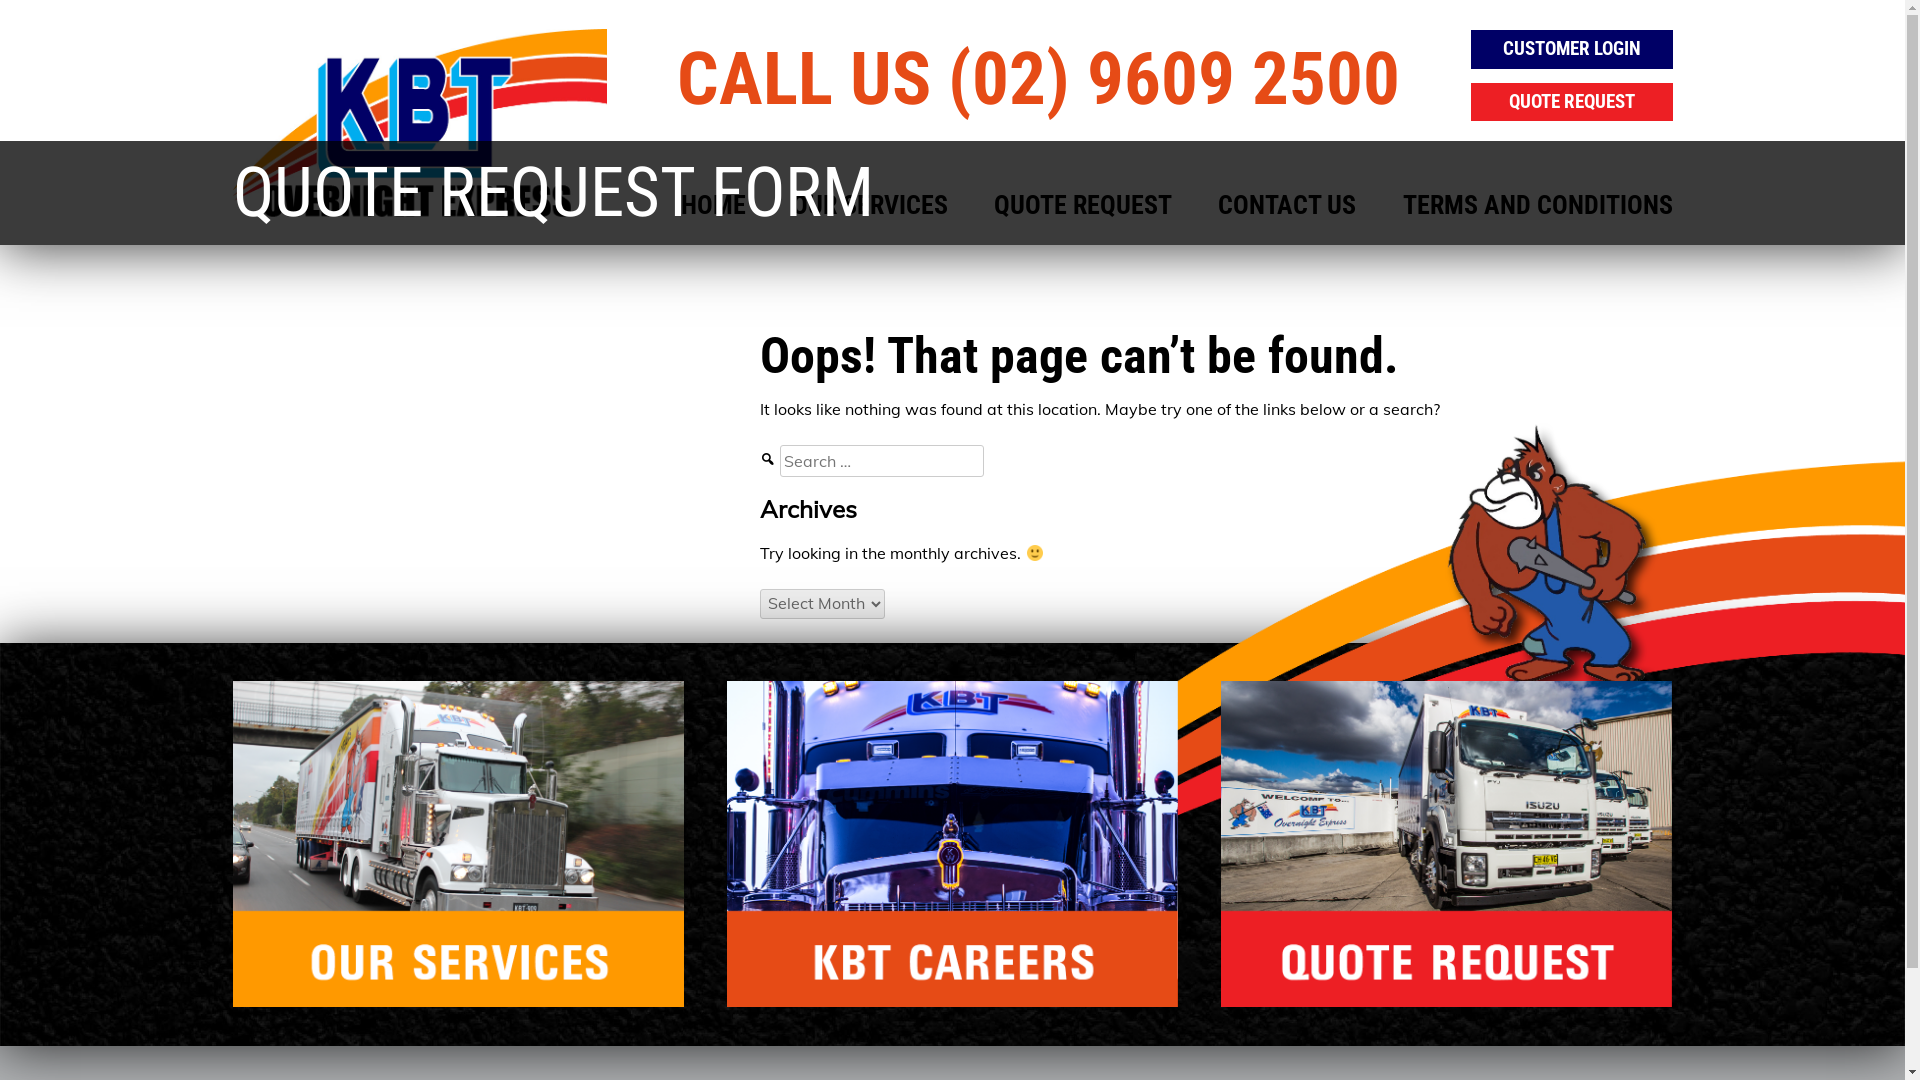 The width and height of the screenshot is (1920, 1080). What do you see at coordinates (1039, 58) in the screenshot?
I see `CALL US (02) 9609 2500` at bounding box center [1039, 58].